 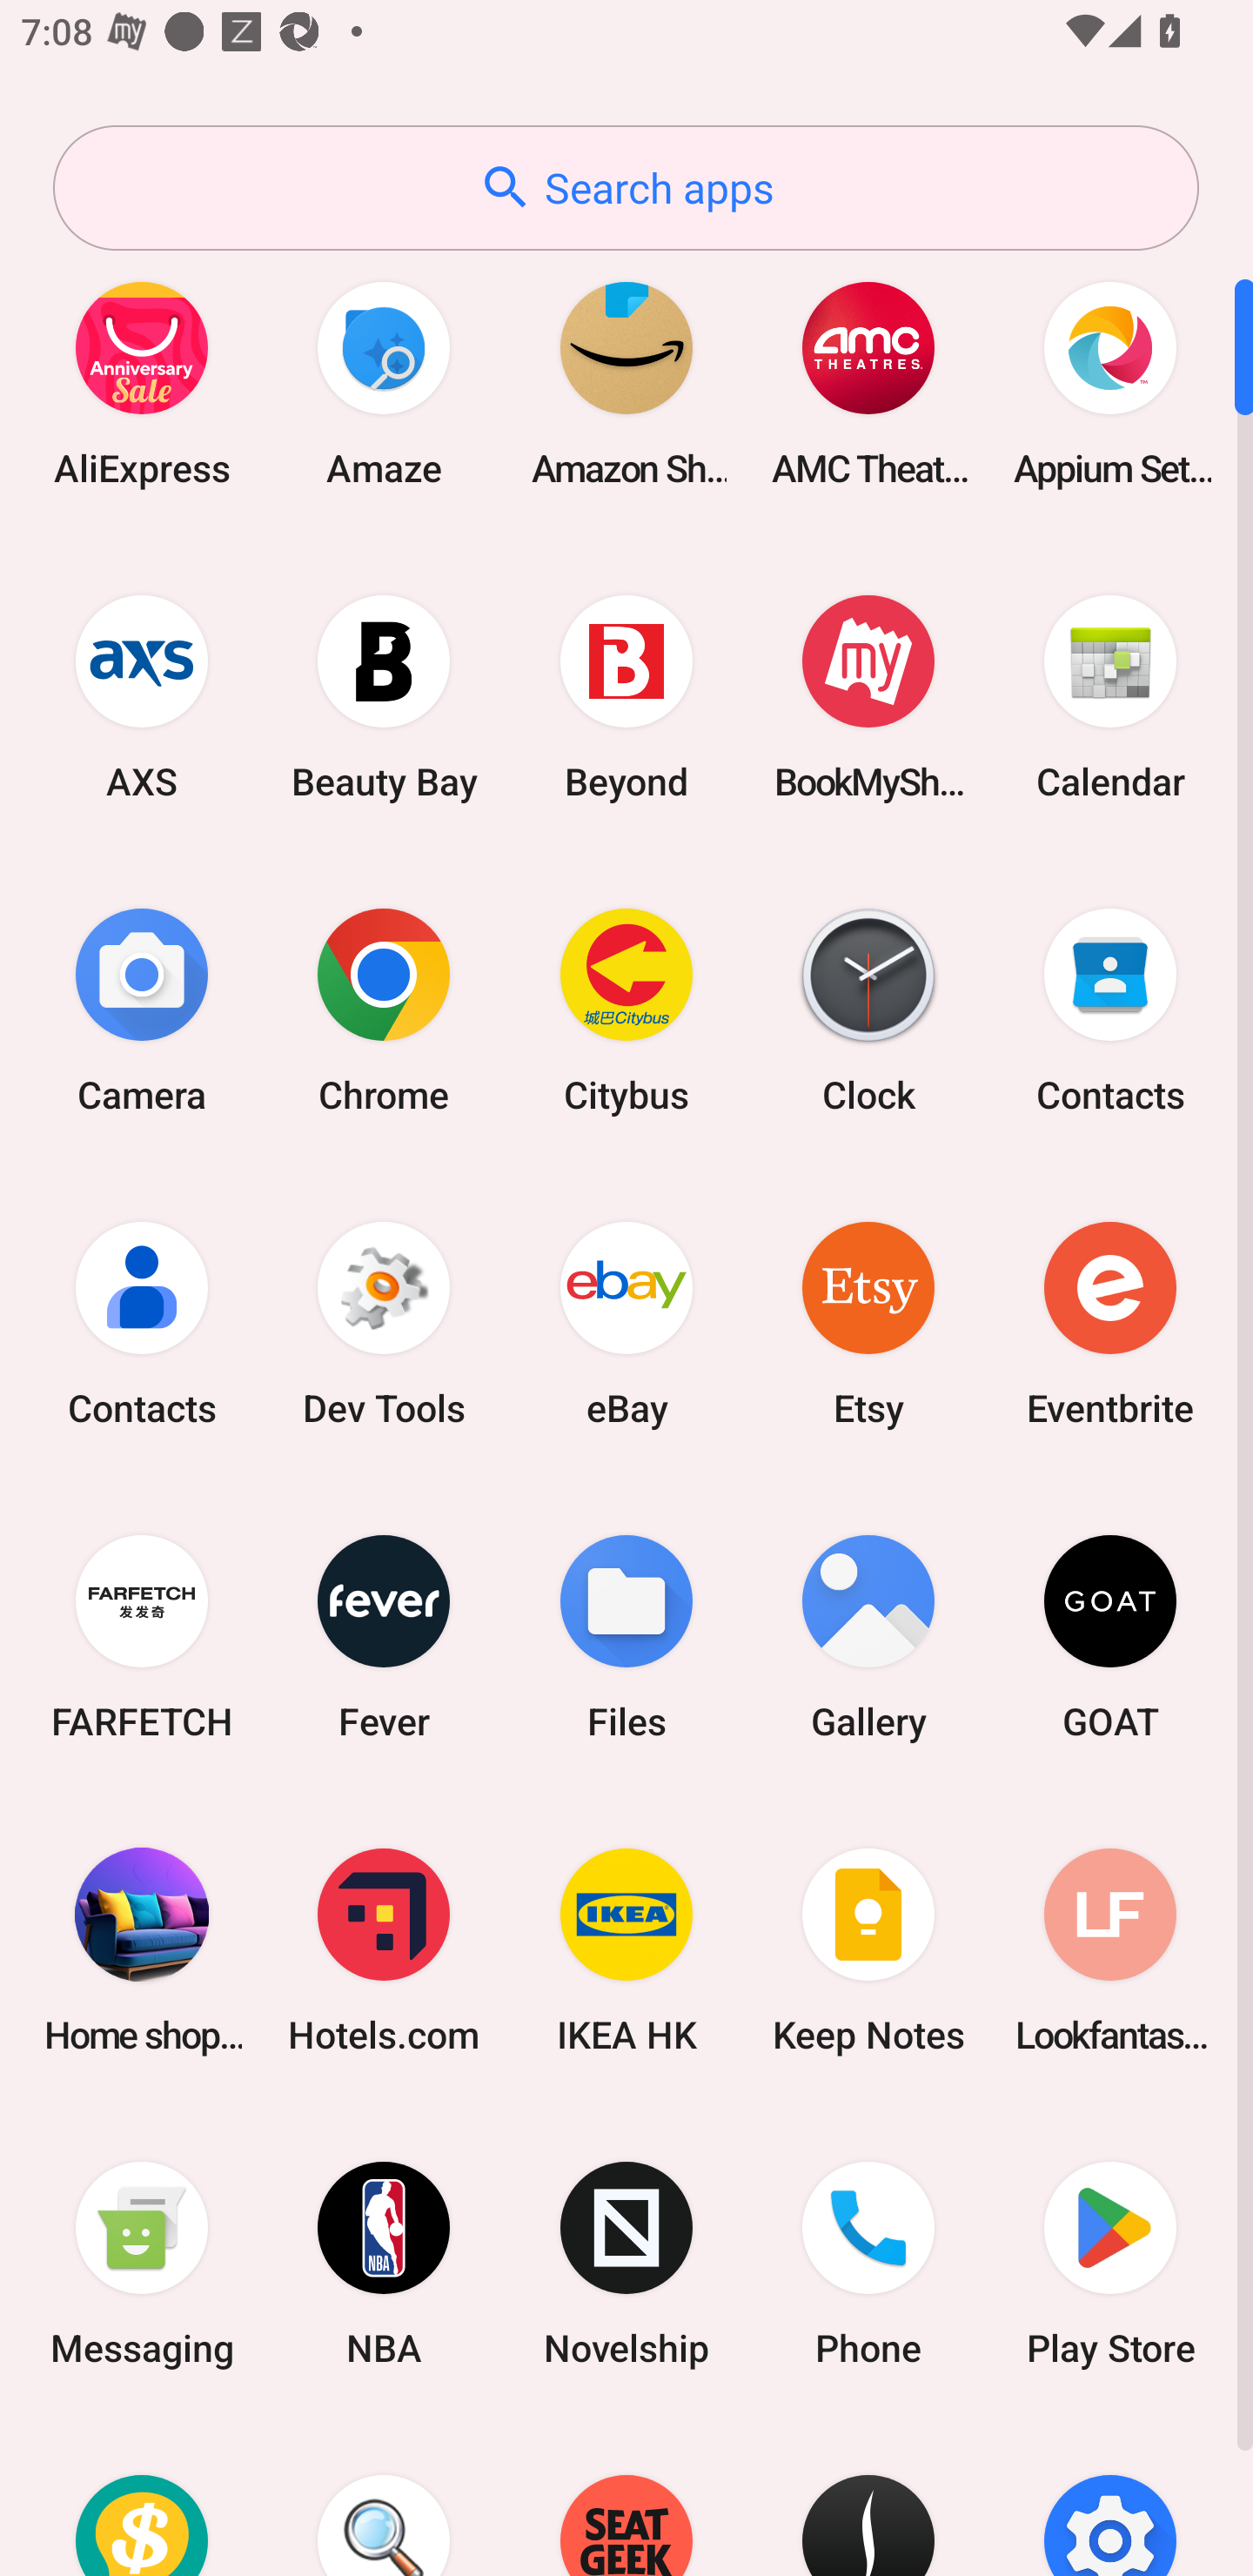 I want to click on Phone, so click(x=868, y=2264).